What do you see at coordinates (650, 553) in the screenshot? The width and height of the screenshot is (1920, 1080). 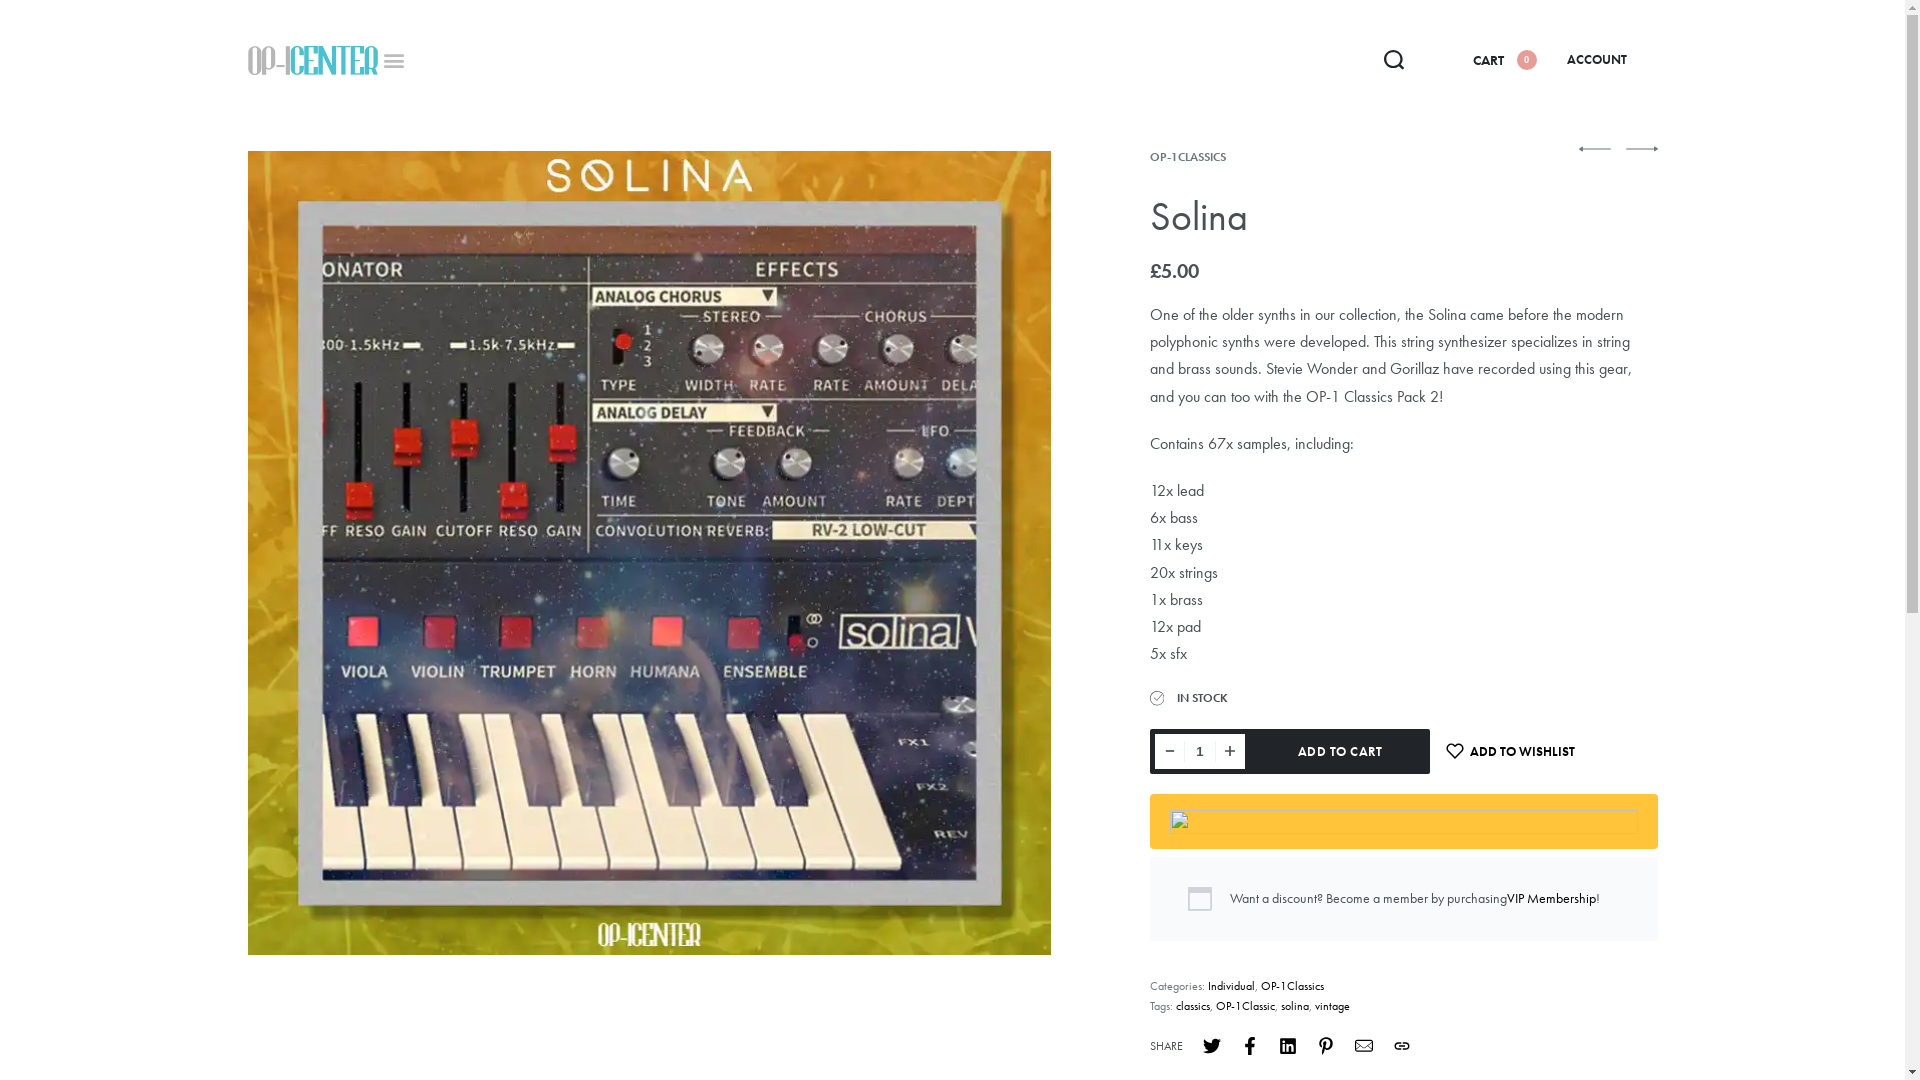 I see `Cover (compress)` at bounding box center [650, 553].